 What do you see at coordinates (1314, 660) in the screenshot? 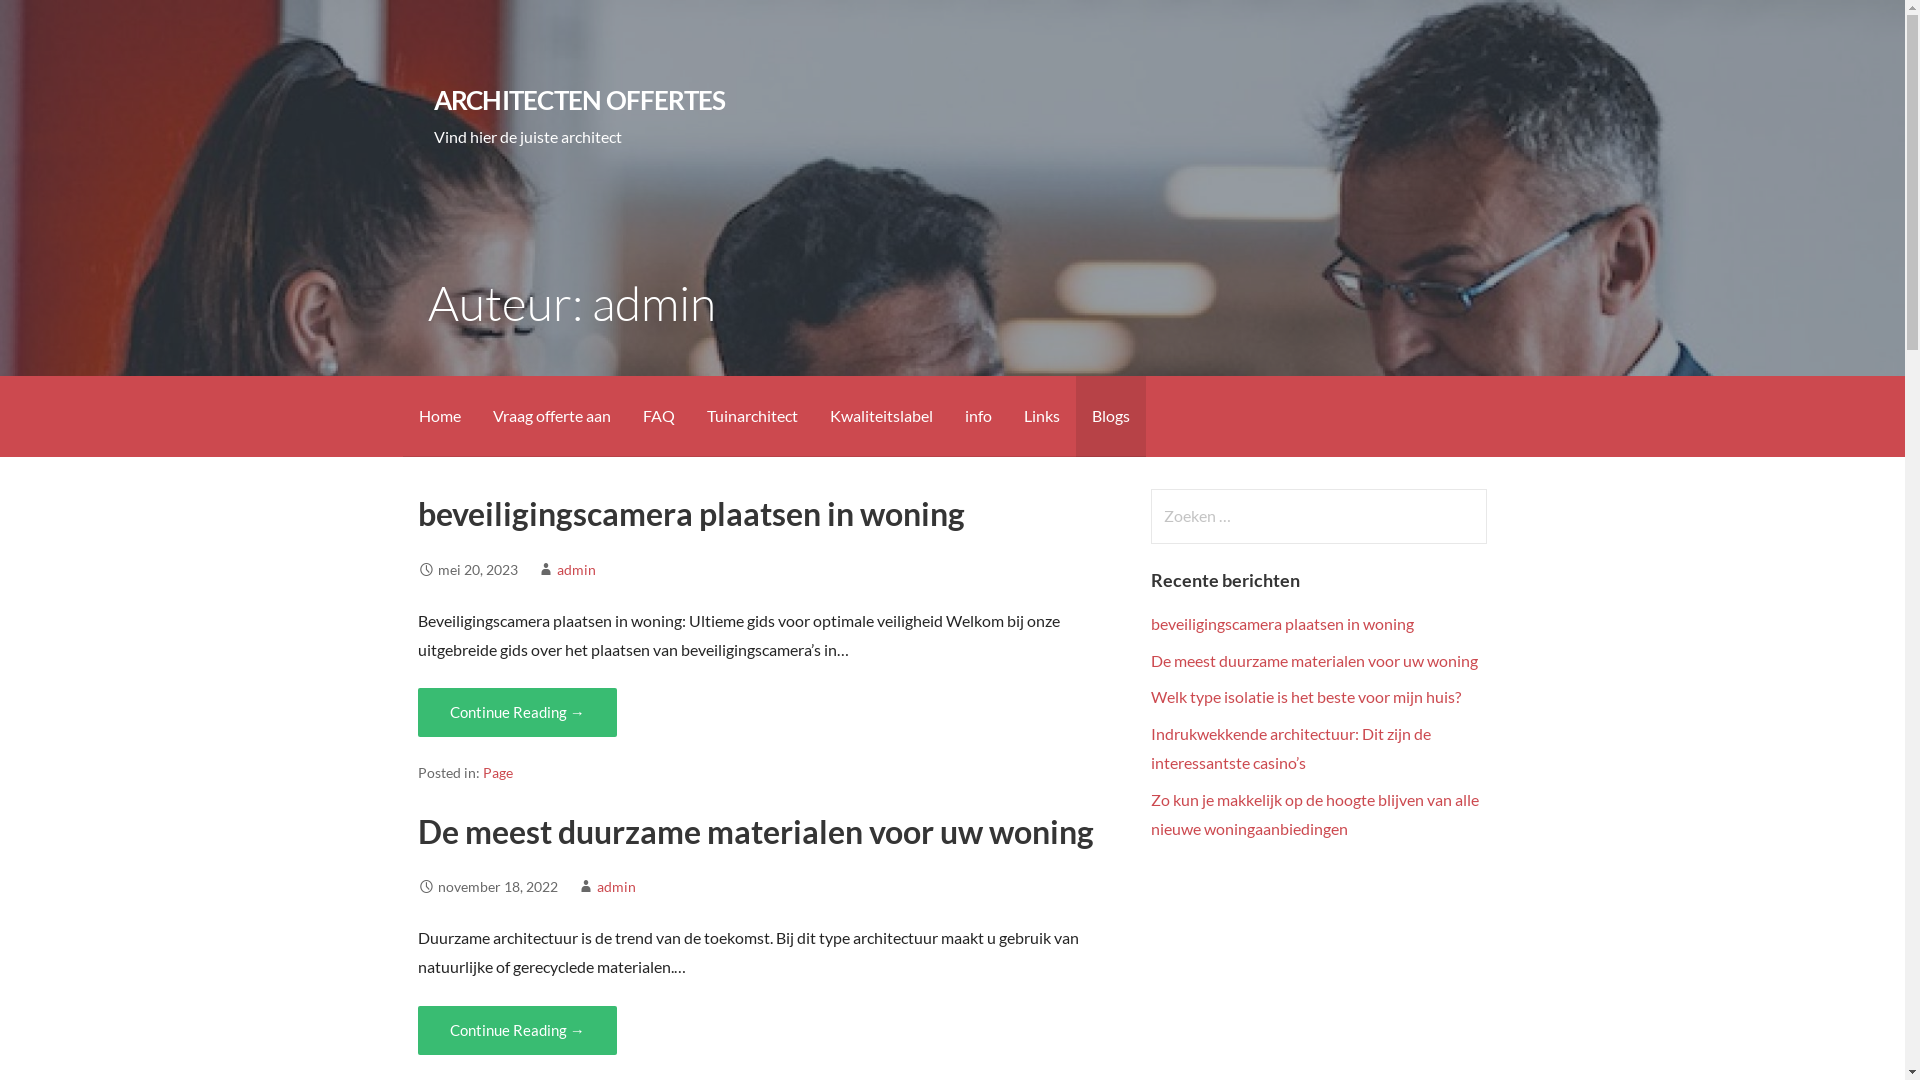
I see `De meest duurzame materialen voor uw woning` at bounding box center [1314, 660].